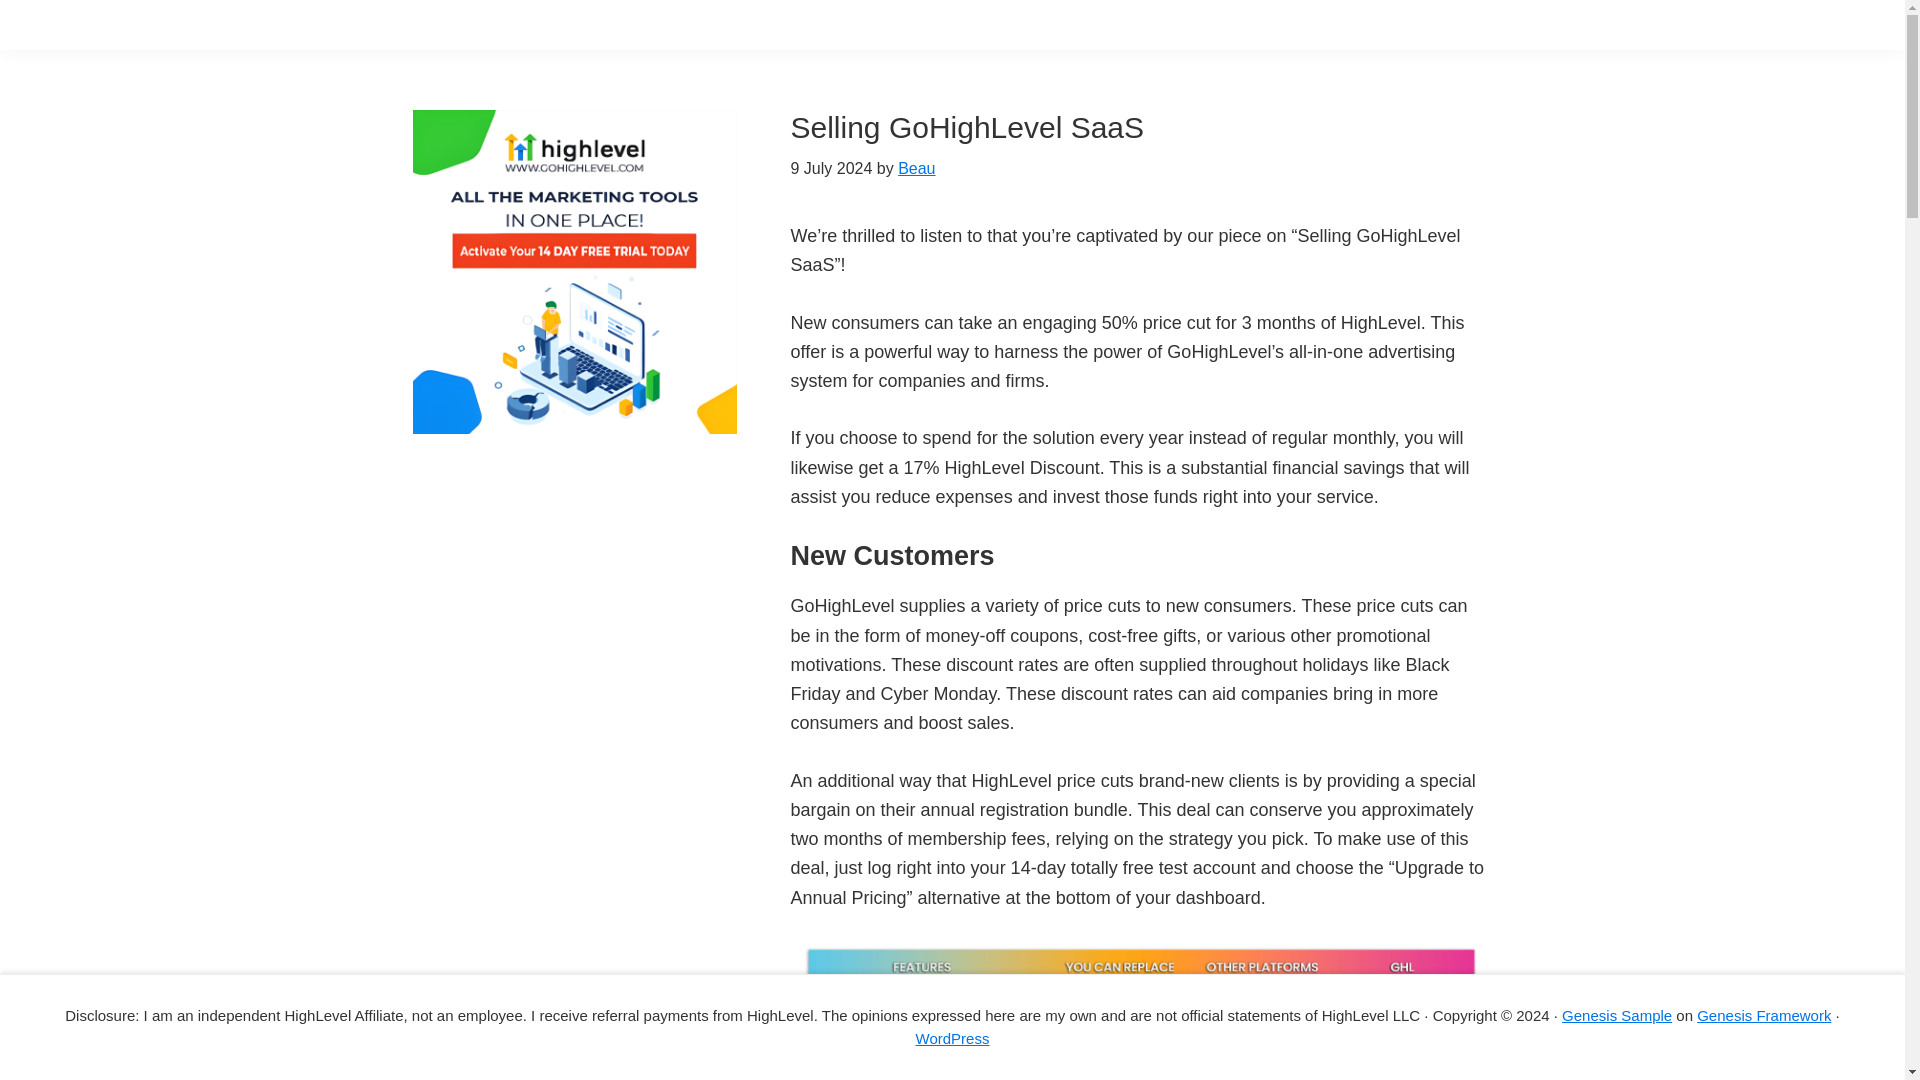  Describe the element at coordinates (952, 1038) in the screenshot. I see `WordPress` at that location.